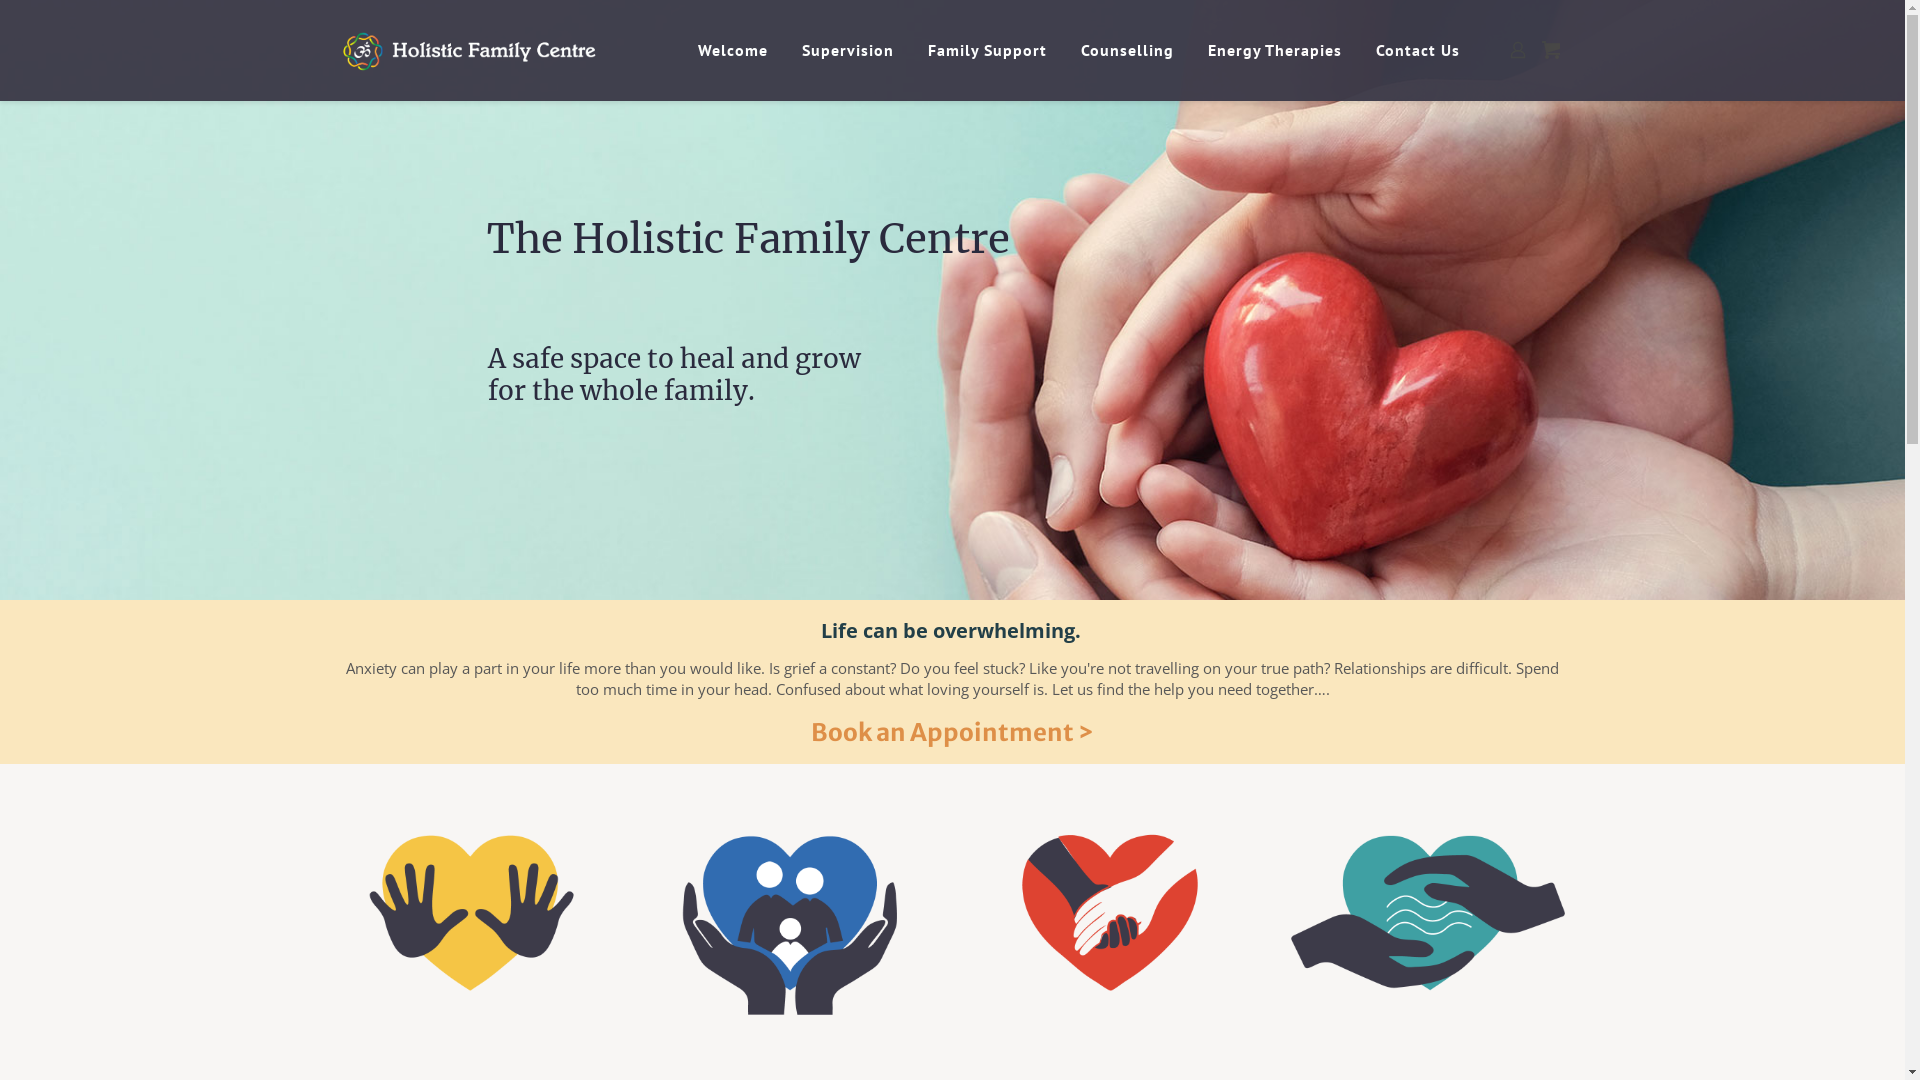 The image size is (1920, 1080). Describe the element at coordinates (1278, 50) in the screenshot. I see `Energy Therapies` at that location.